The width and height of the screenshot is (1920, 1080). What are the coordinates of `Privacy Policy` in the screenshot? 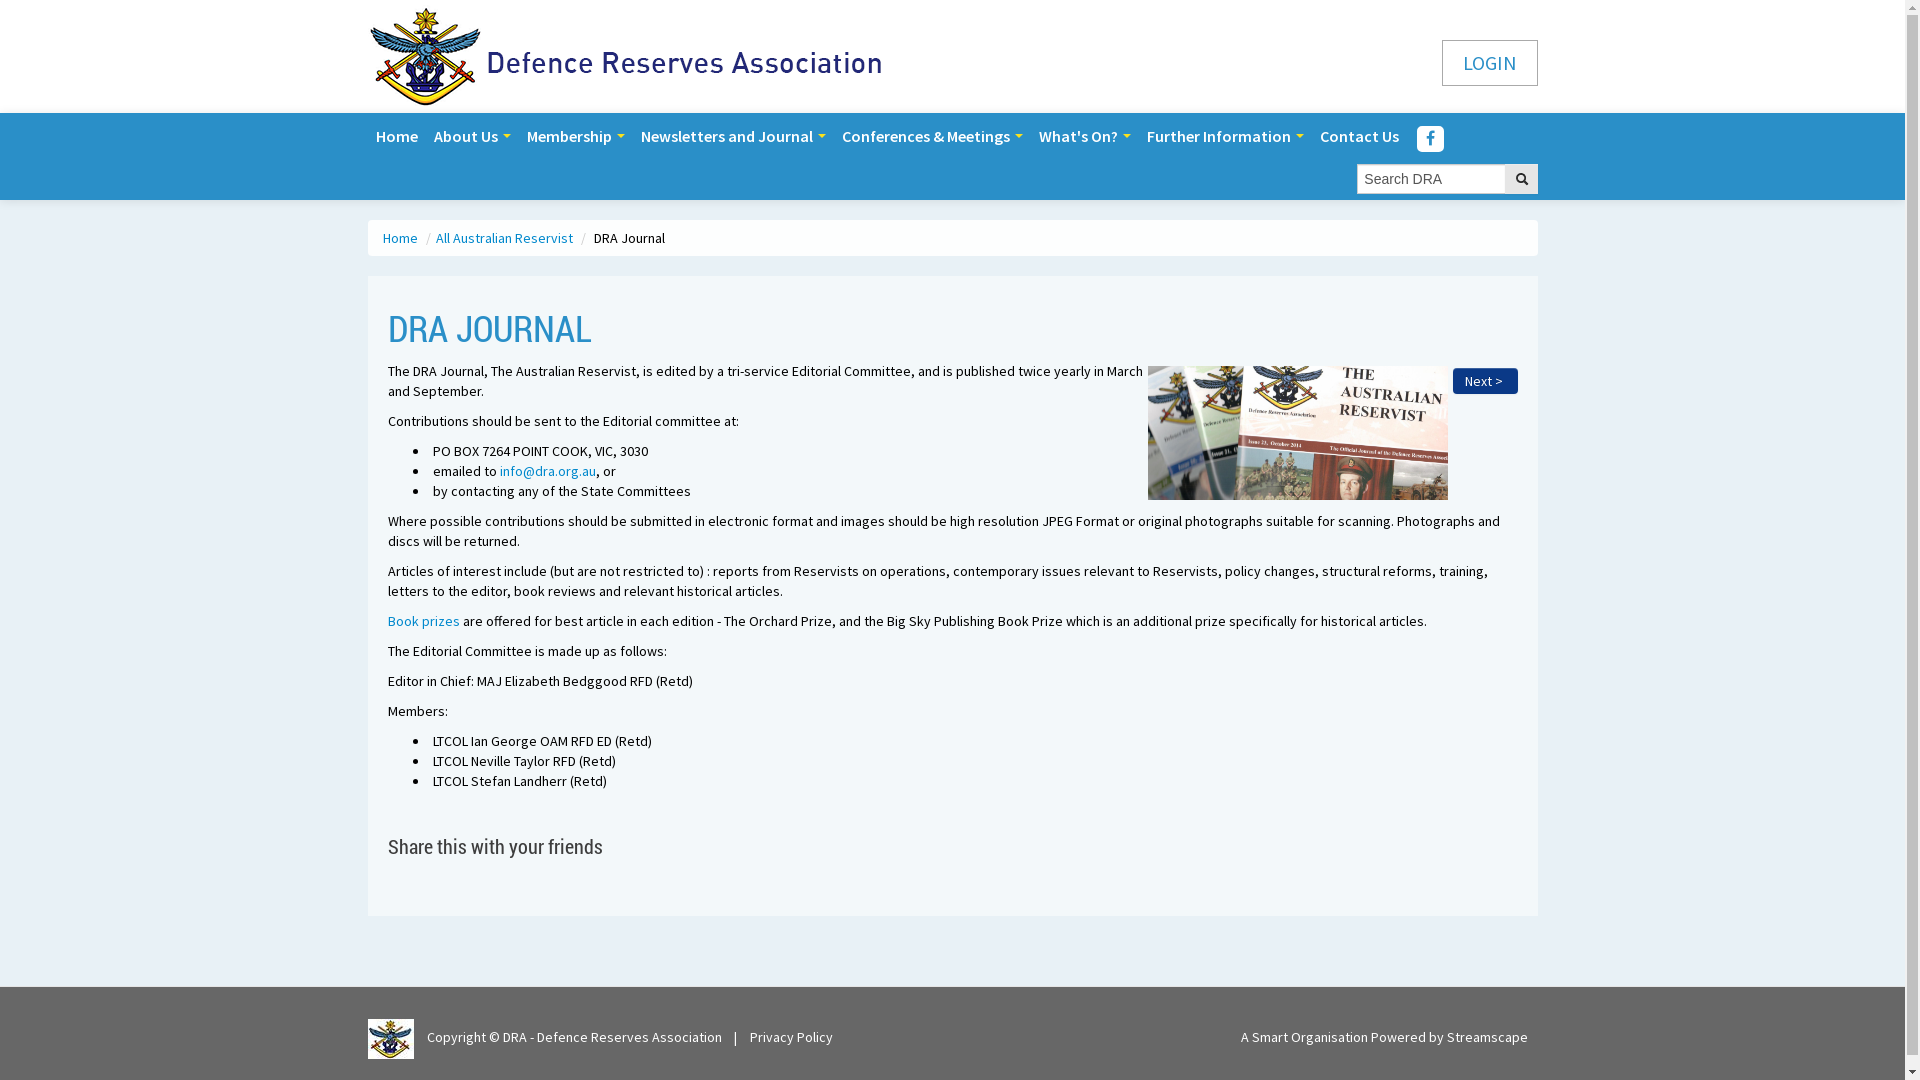 It's located at (792, 1037).